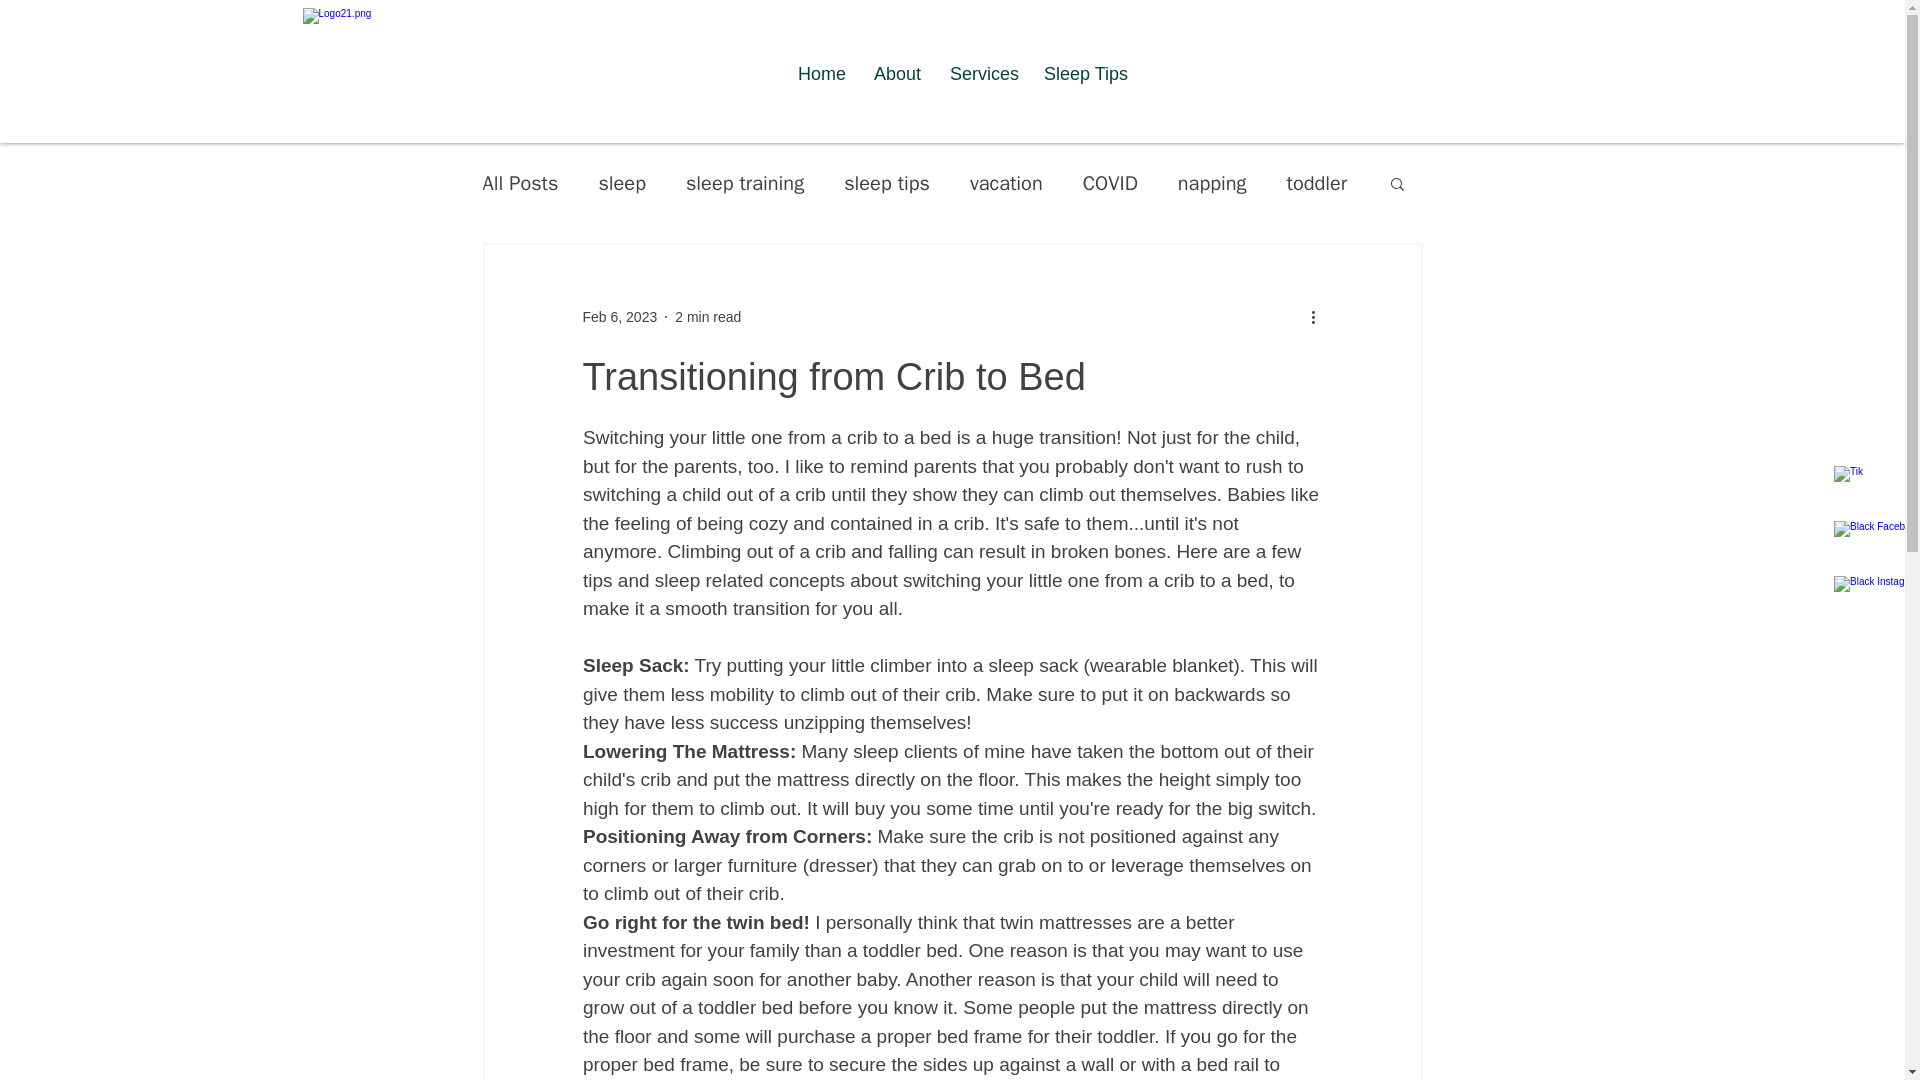  What do you see at coordinates (820, 74) in the screenshot?
I see `Home` at bounding box center [820, 74].